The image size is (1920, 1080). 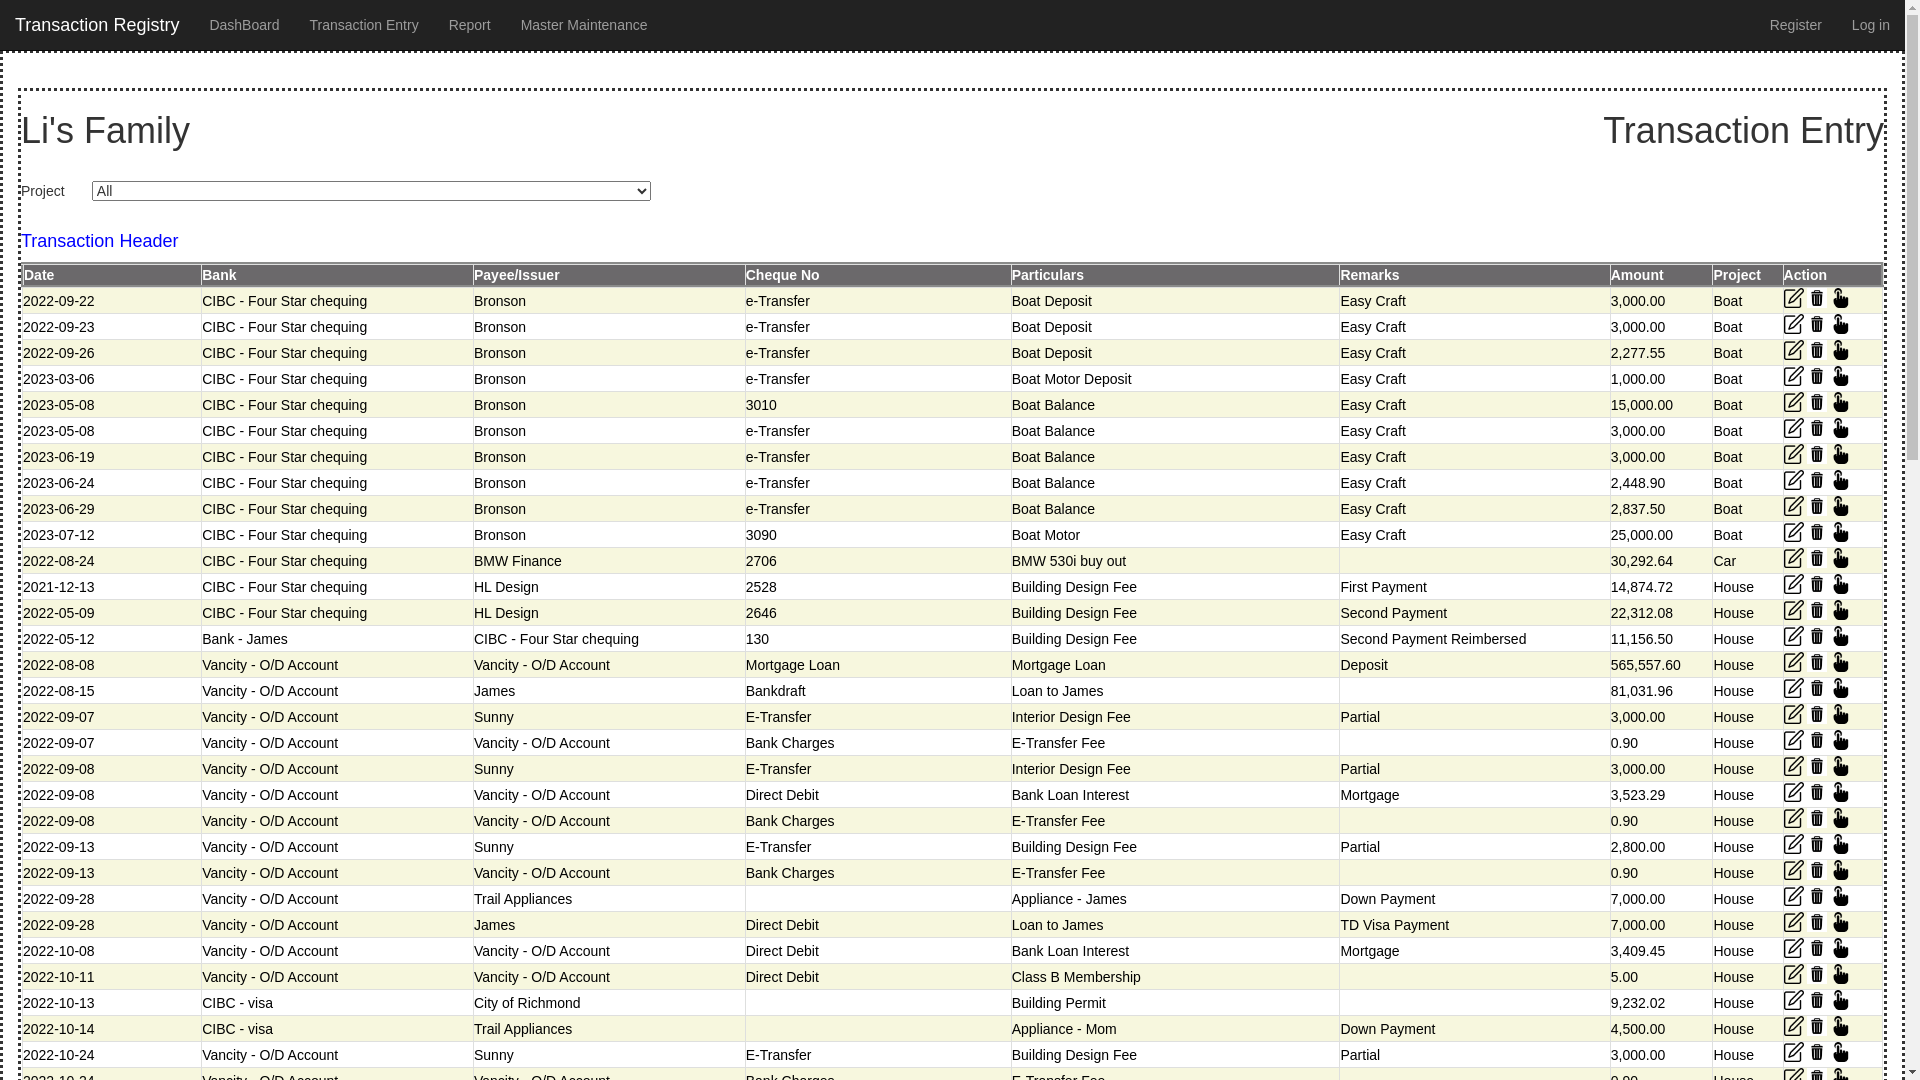 I want to click on Delete, so click(x=1817, y=350).